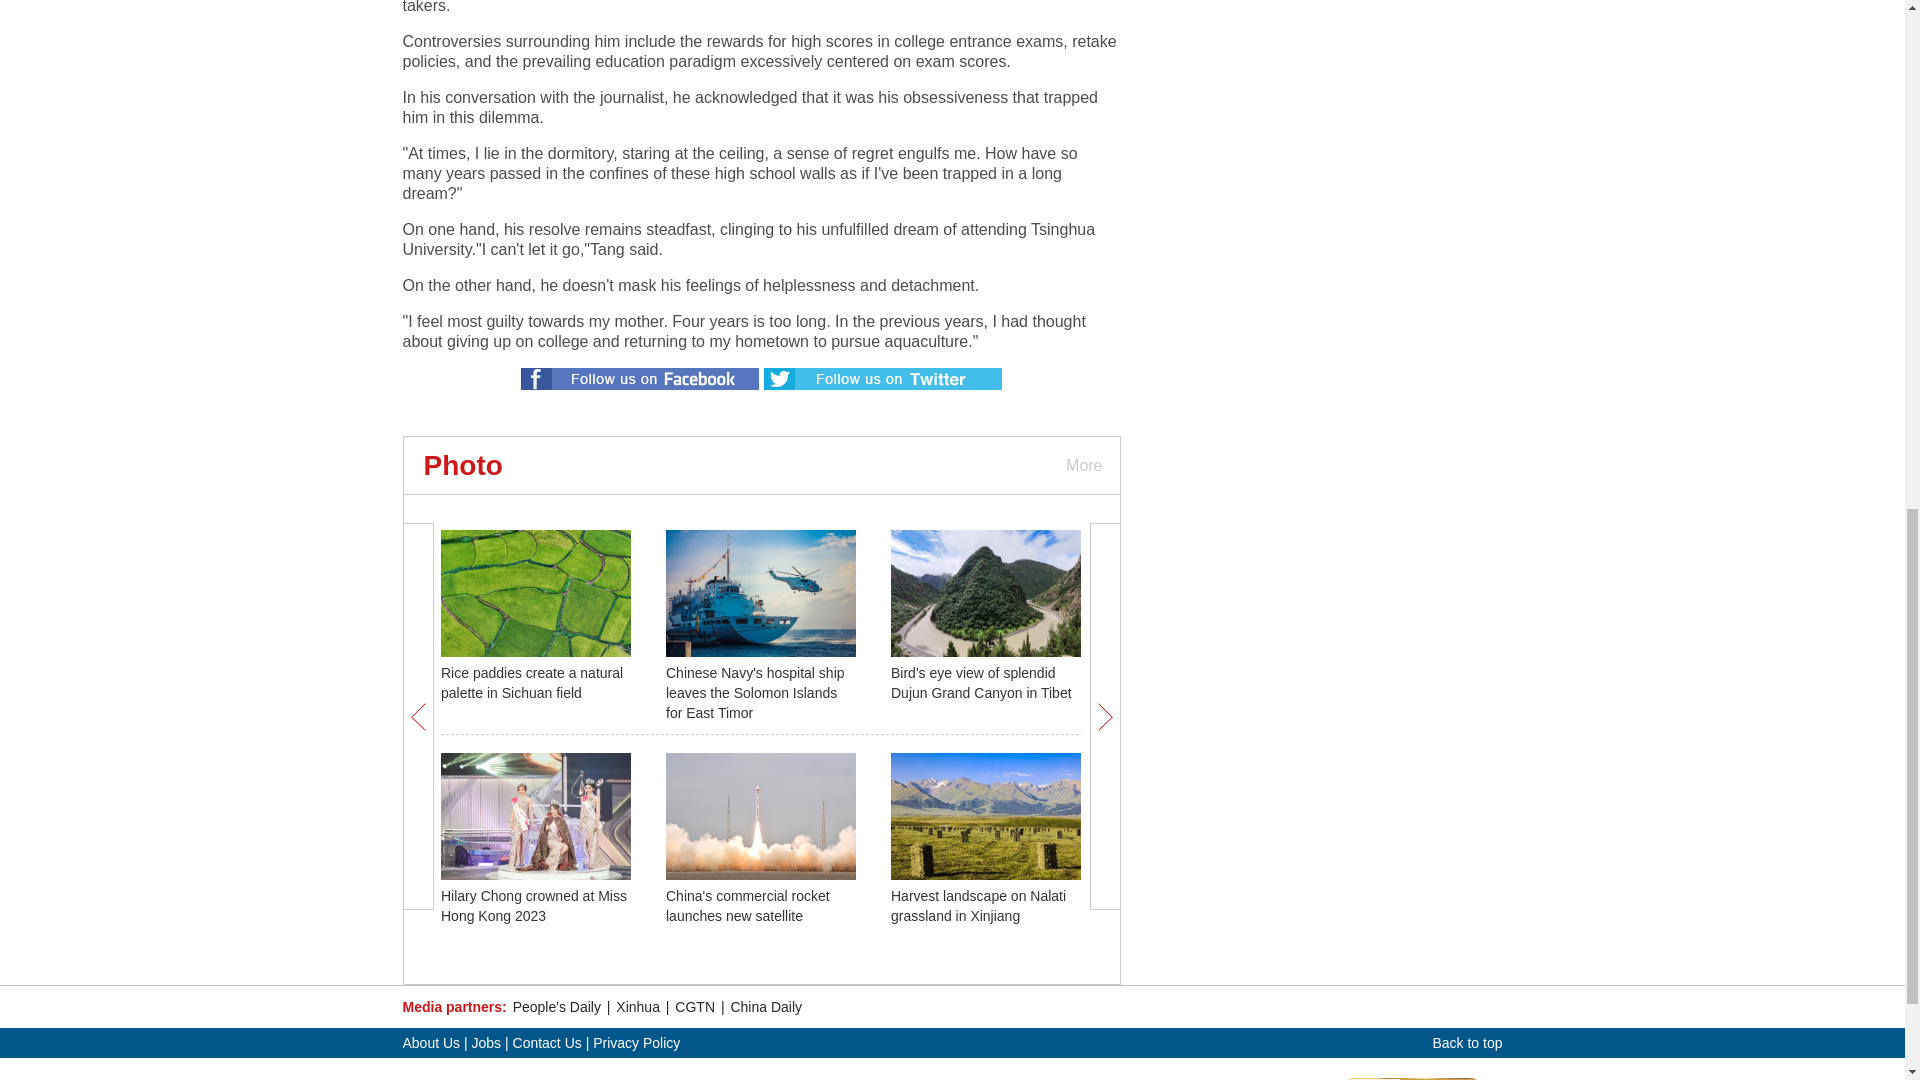 Image resolution: width=1920 pixels, height=1080 pixels. What do you see at coordinates (534, 906) in the screenshot?
I see `Hilary Chong crowned at Miss Hong Kong 2023` at bounding box center [534, 906].